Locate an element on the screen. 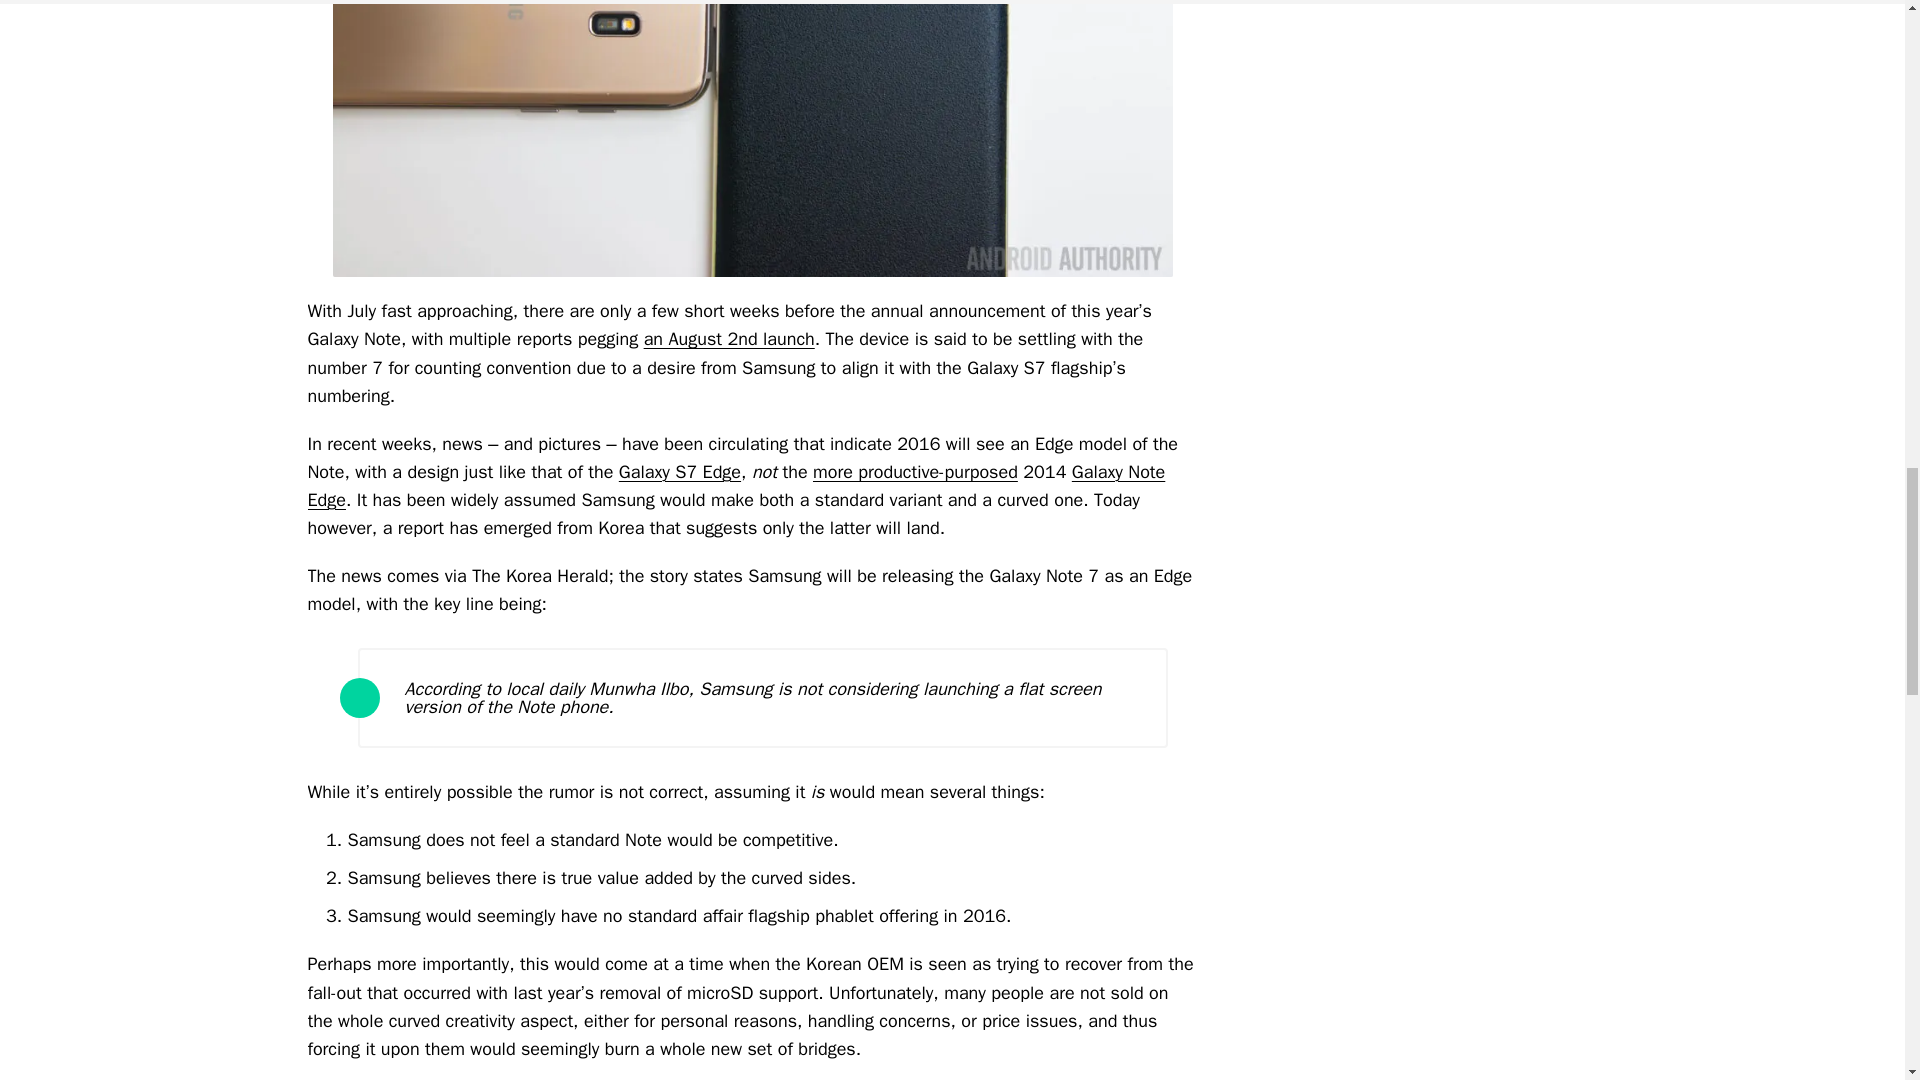 This screenshot has width=1920, height=1080. an August 2nd launch is located at coordinates (728, 338).